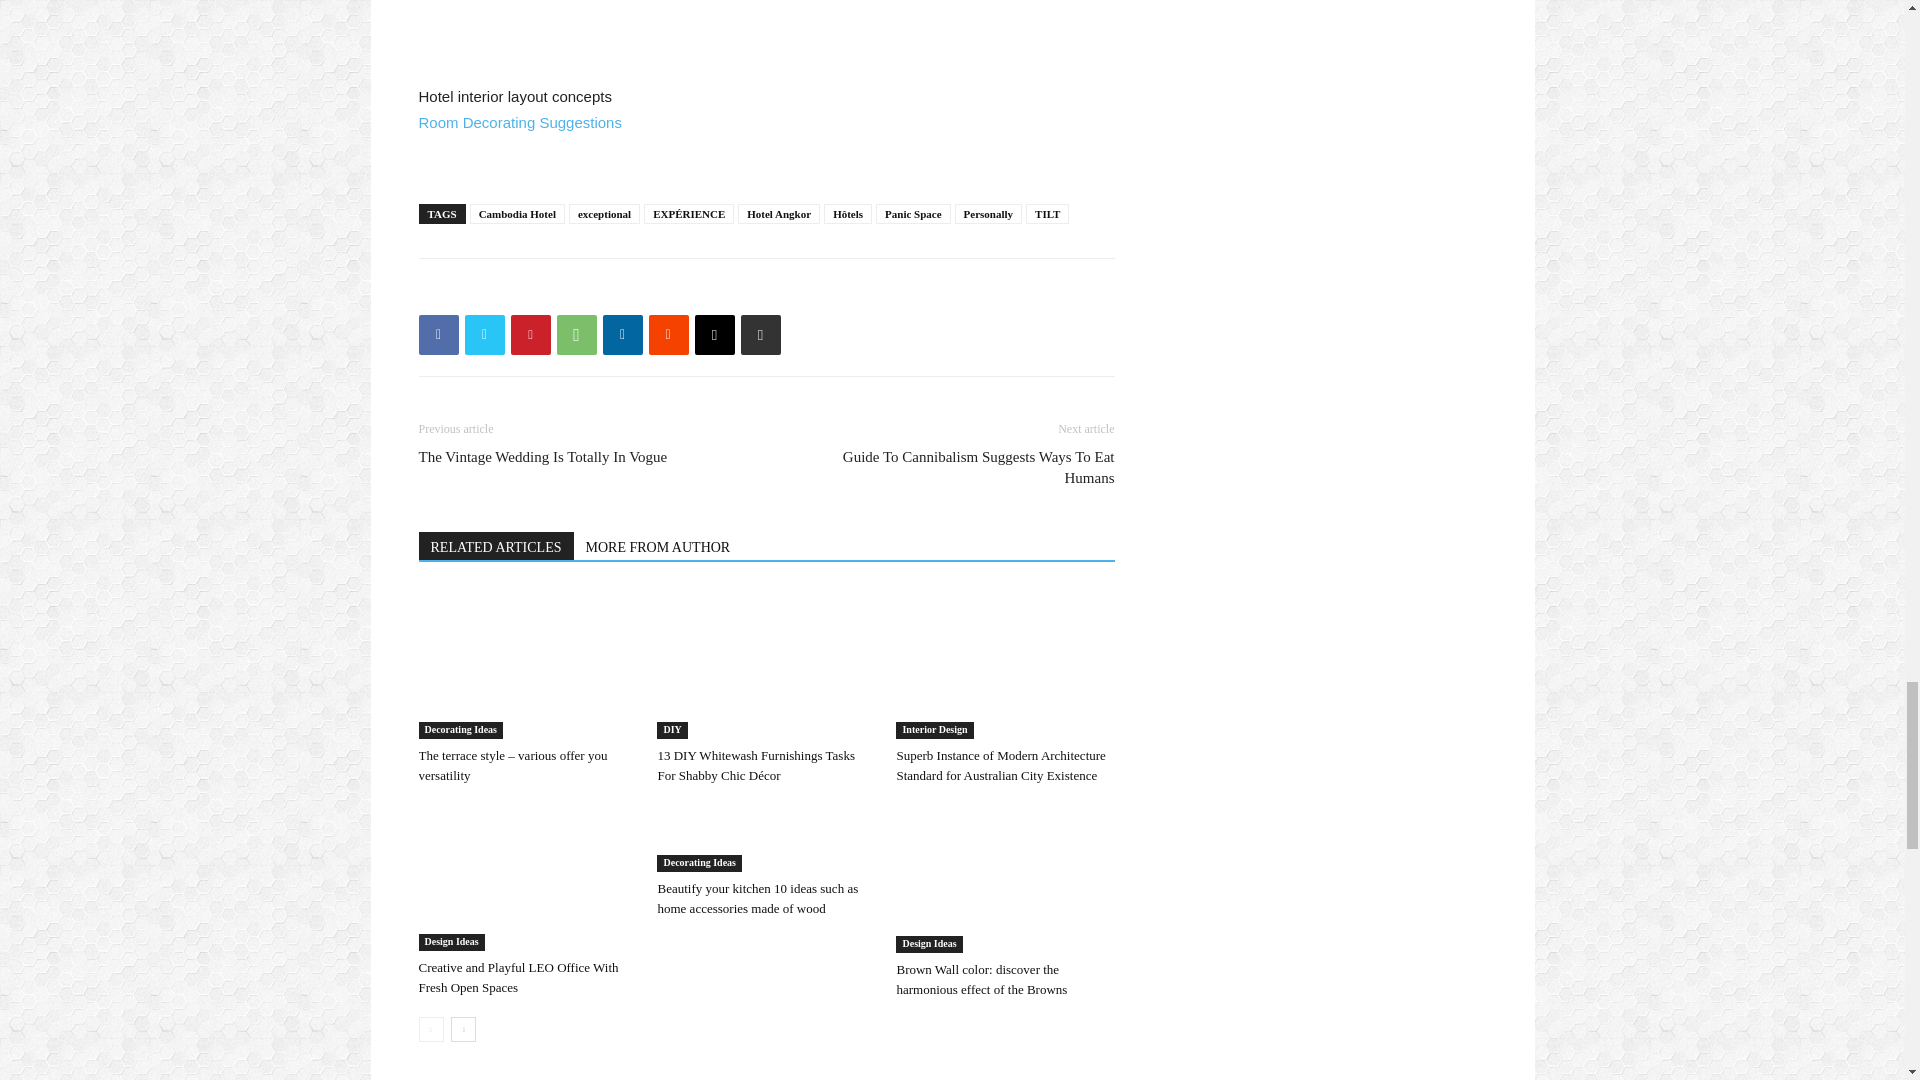 This screenshot has height=1080, width=1920. I want to click on Cambodia Hotel, so click(517, 214).